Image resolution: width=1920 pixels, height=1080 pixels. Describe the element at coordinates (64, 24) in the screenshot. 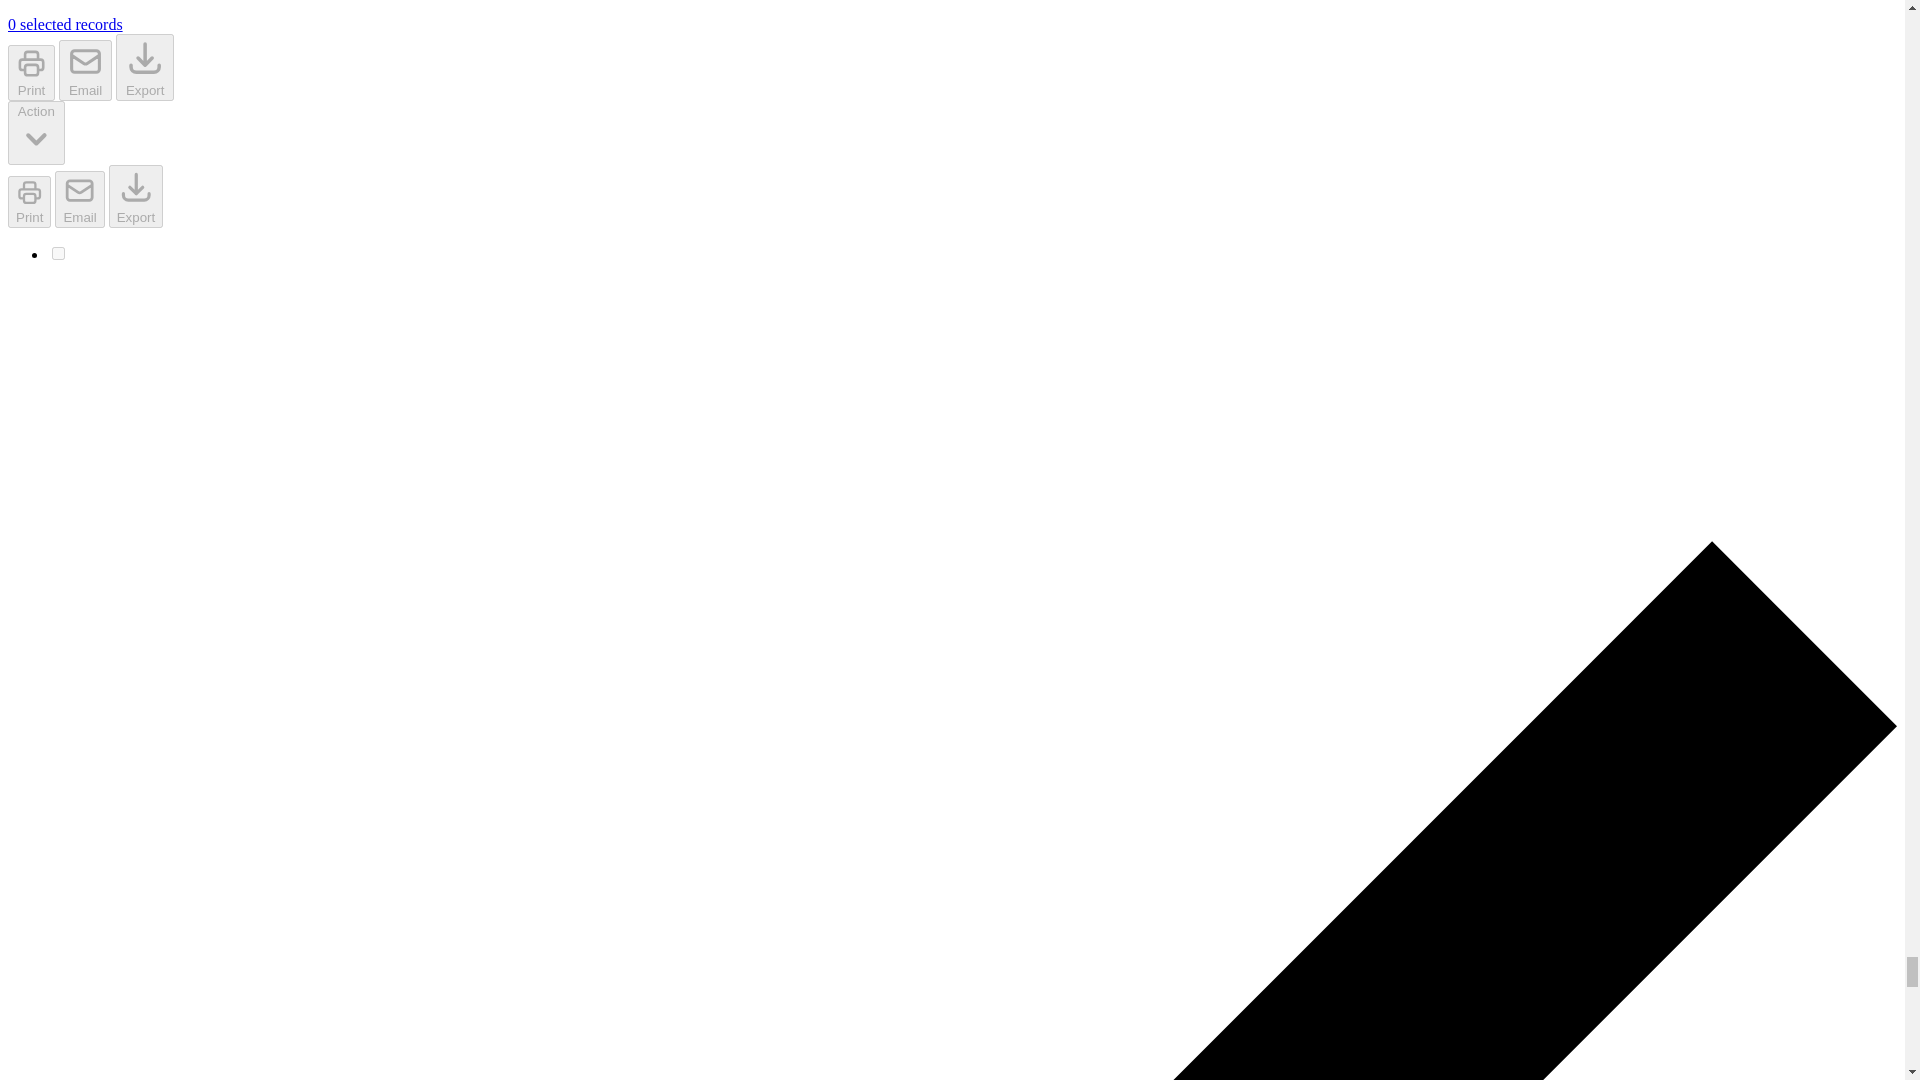

I see `0 selected records` at that location.